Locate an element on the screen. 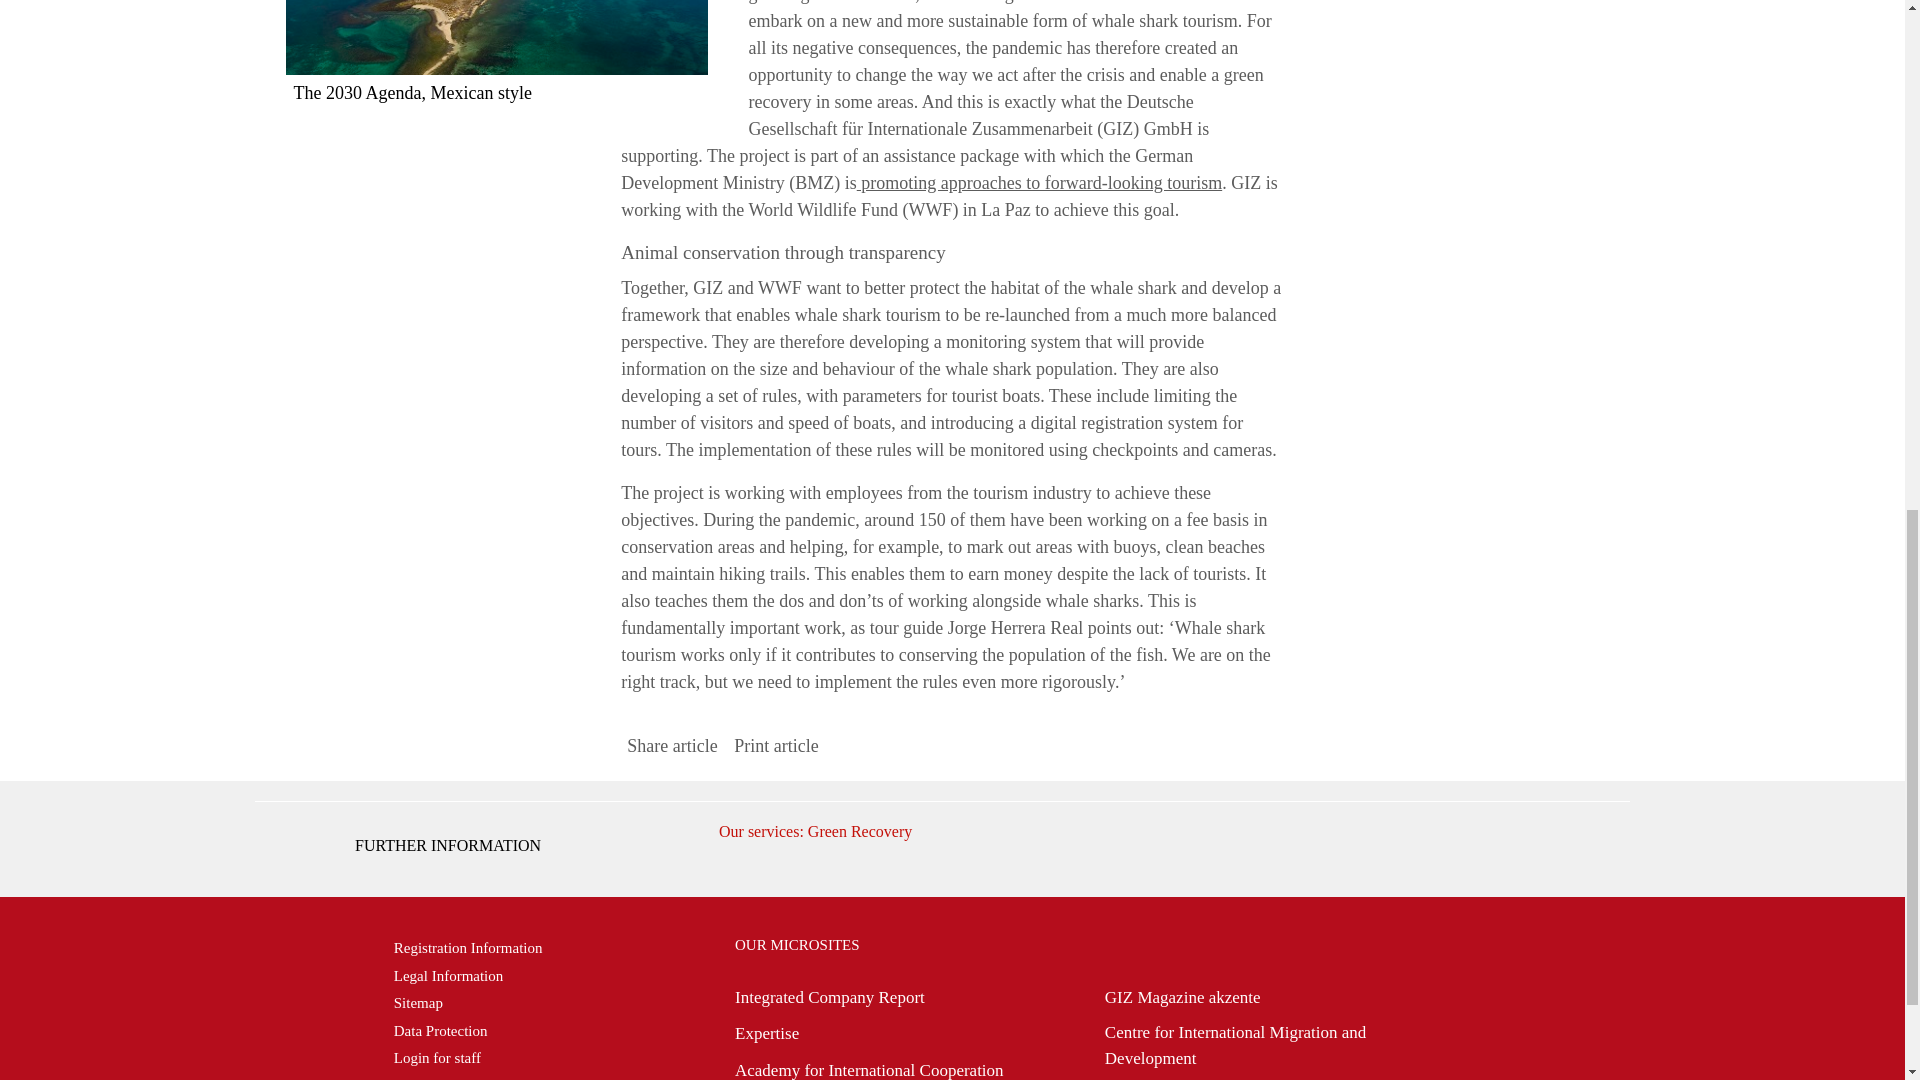 This screenshot has width=1920, height=1080. promoting approaches to forward-looking tourism is located at coordinates (1038, 182).